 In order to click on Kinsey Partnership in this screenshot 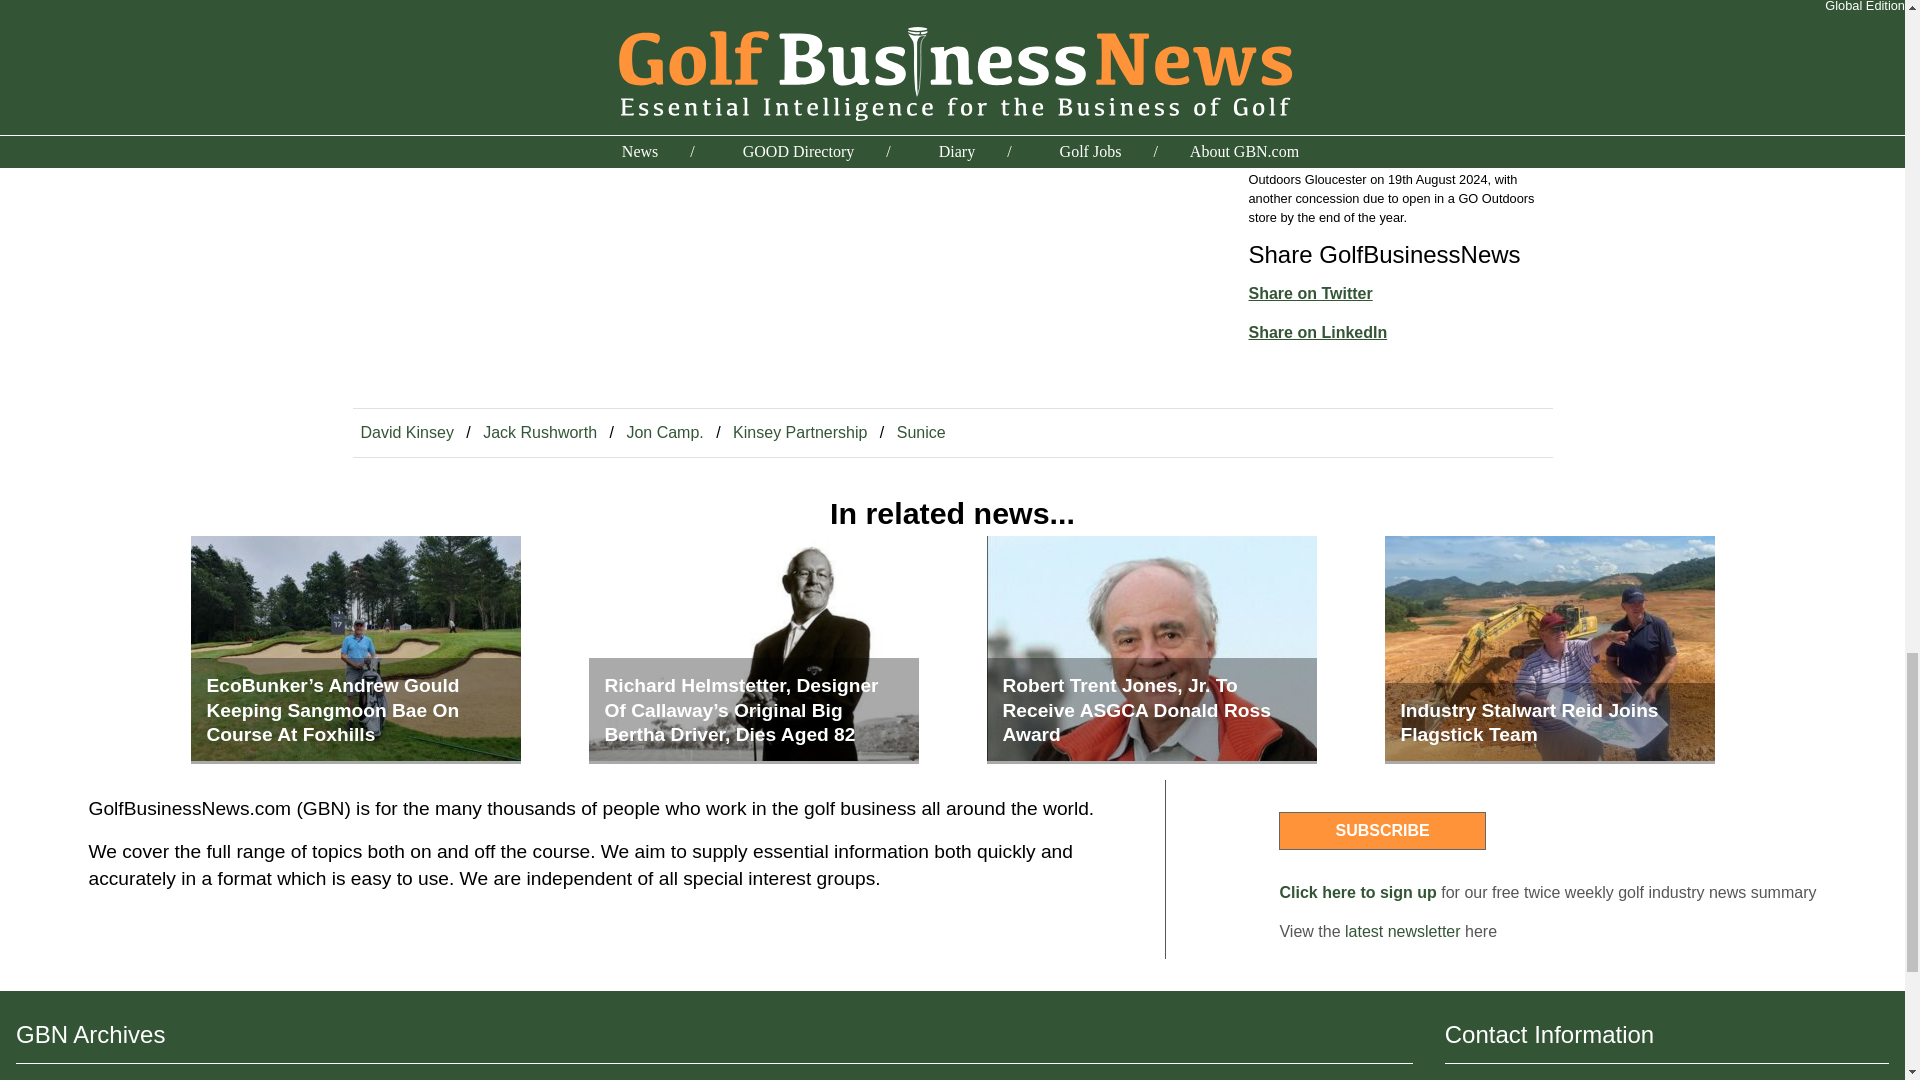, I will do `click(800, 432)`.